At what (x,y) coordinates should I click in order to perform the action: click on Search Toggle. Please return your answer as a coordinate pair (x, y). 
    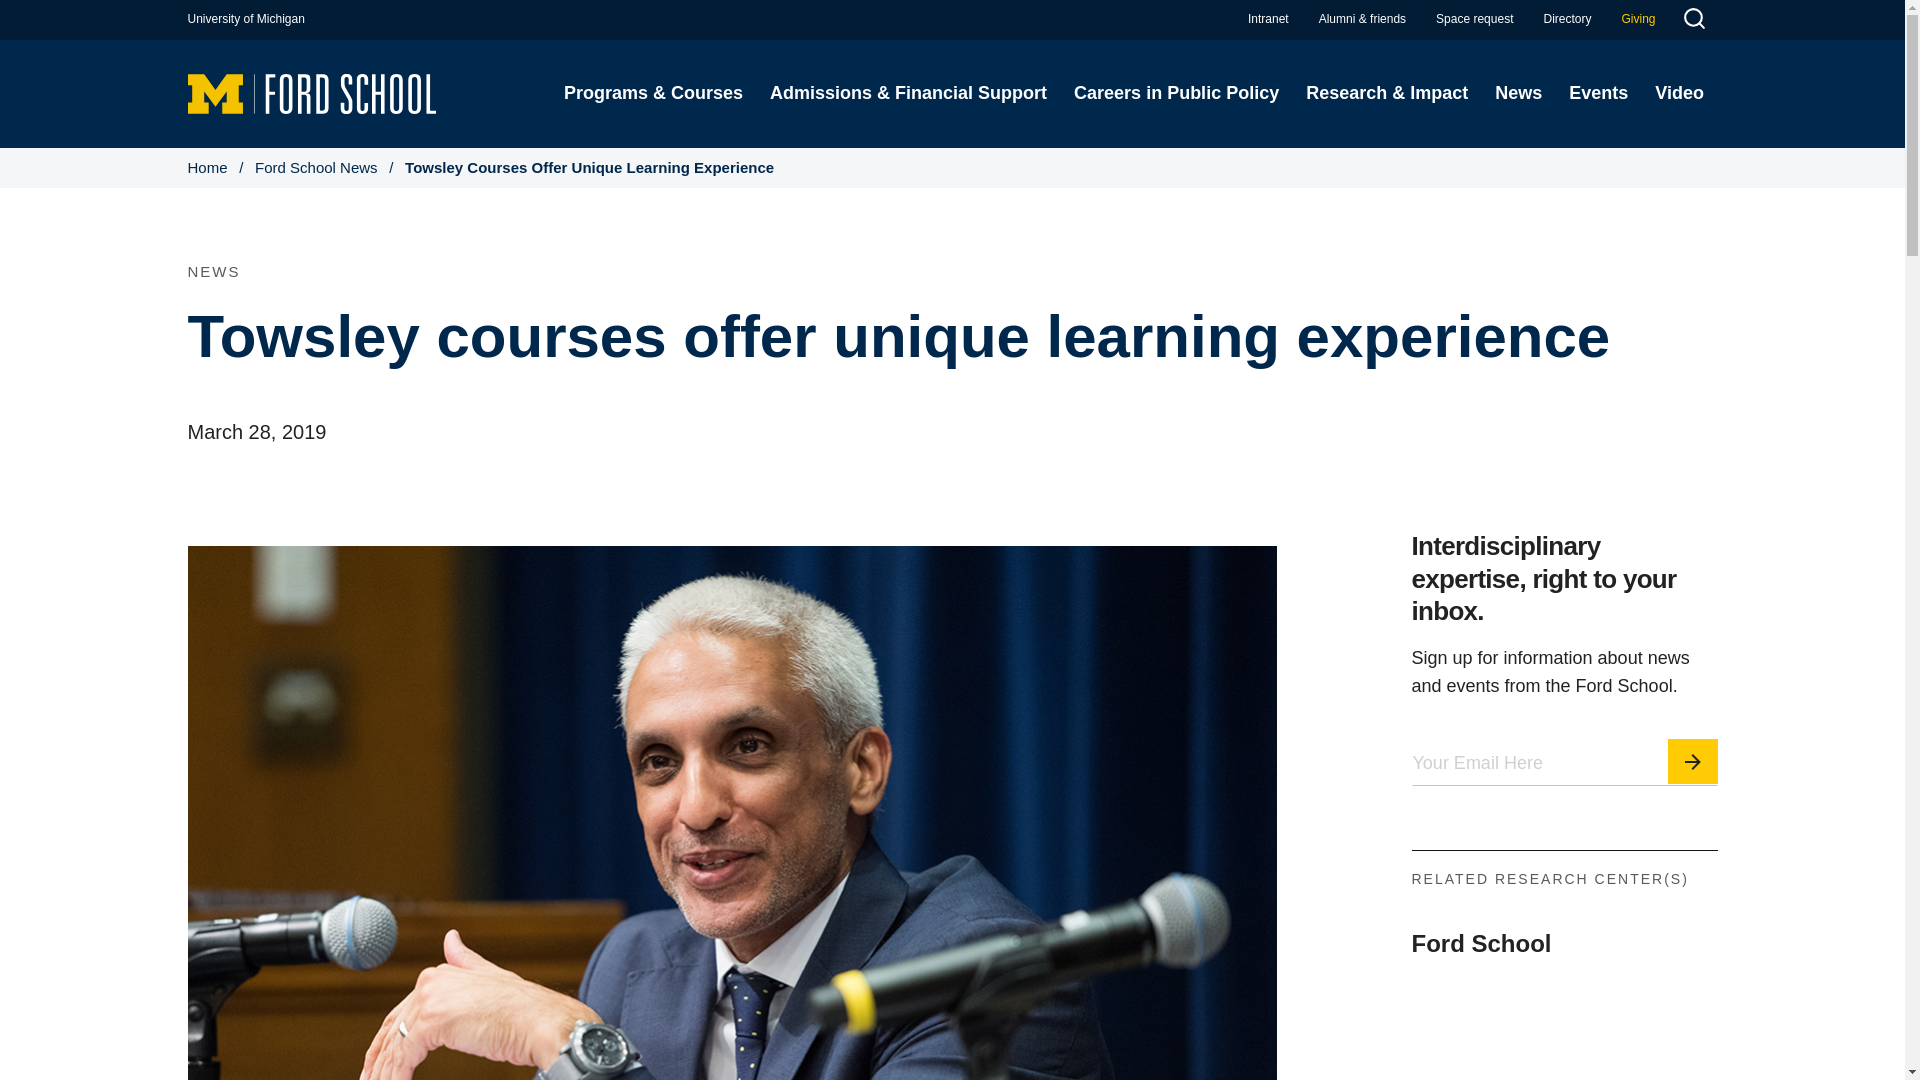
    Looking at the image, I should click on (1693, 21).